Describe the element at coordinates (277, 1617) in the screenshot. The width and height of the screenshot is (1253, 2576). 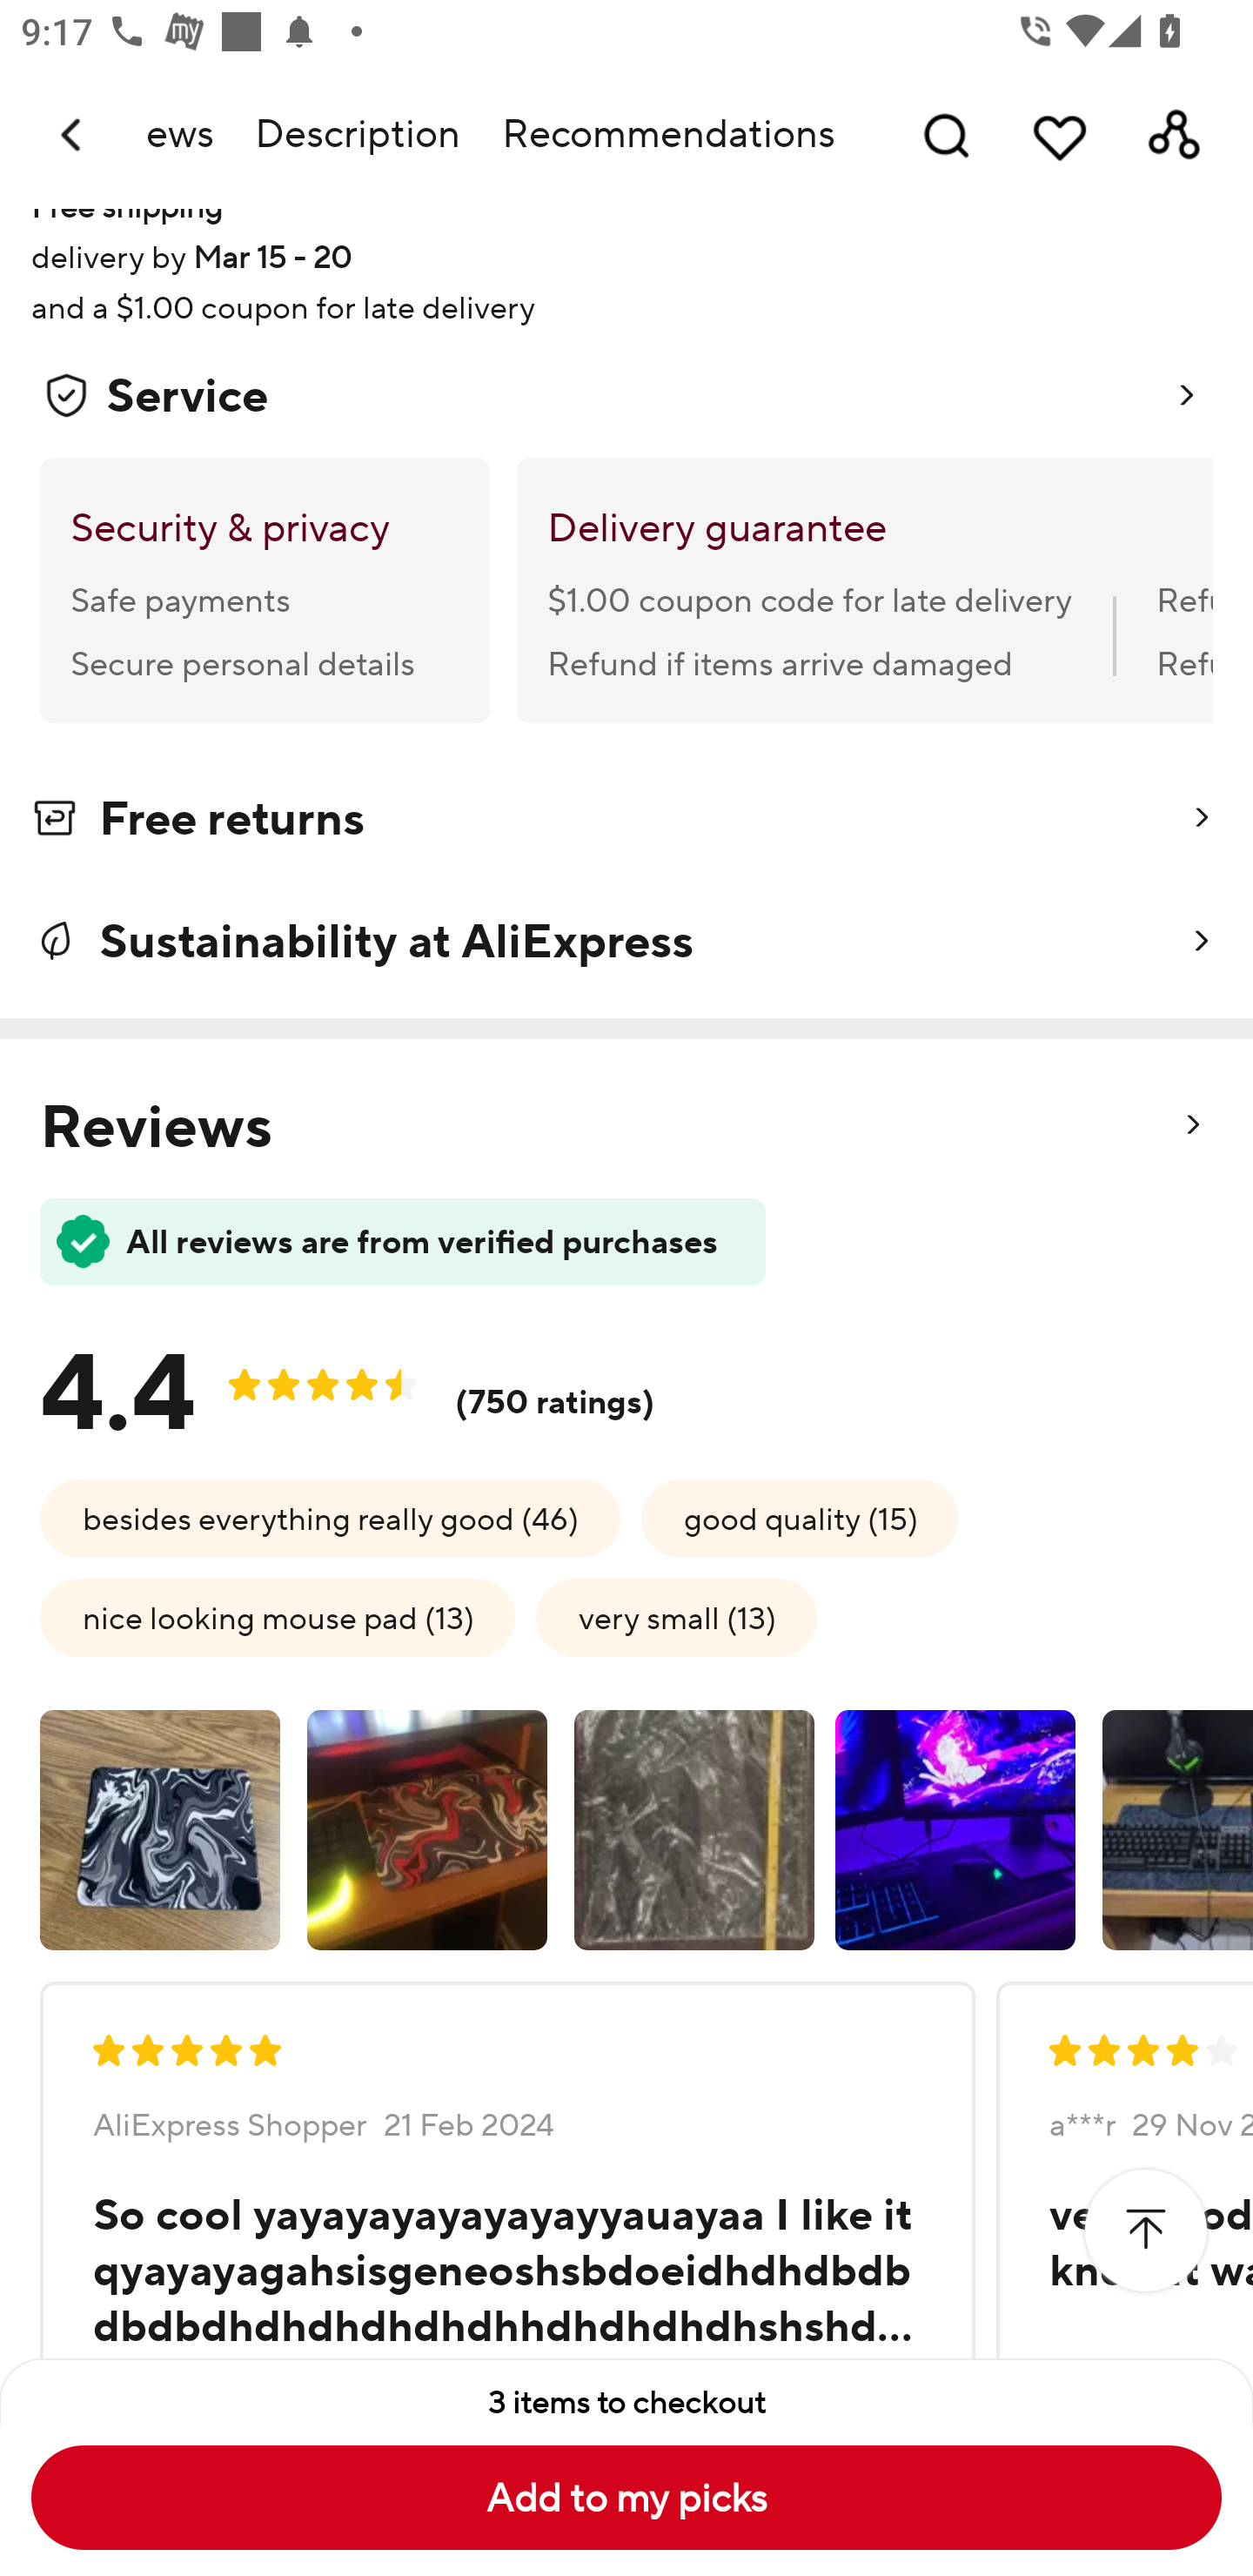
I see `nice looking mouse pad (13)` at that location.